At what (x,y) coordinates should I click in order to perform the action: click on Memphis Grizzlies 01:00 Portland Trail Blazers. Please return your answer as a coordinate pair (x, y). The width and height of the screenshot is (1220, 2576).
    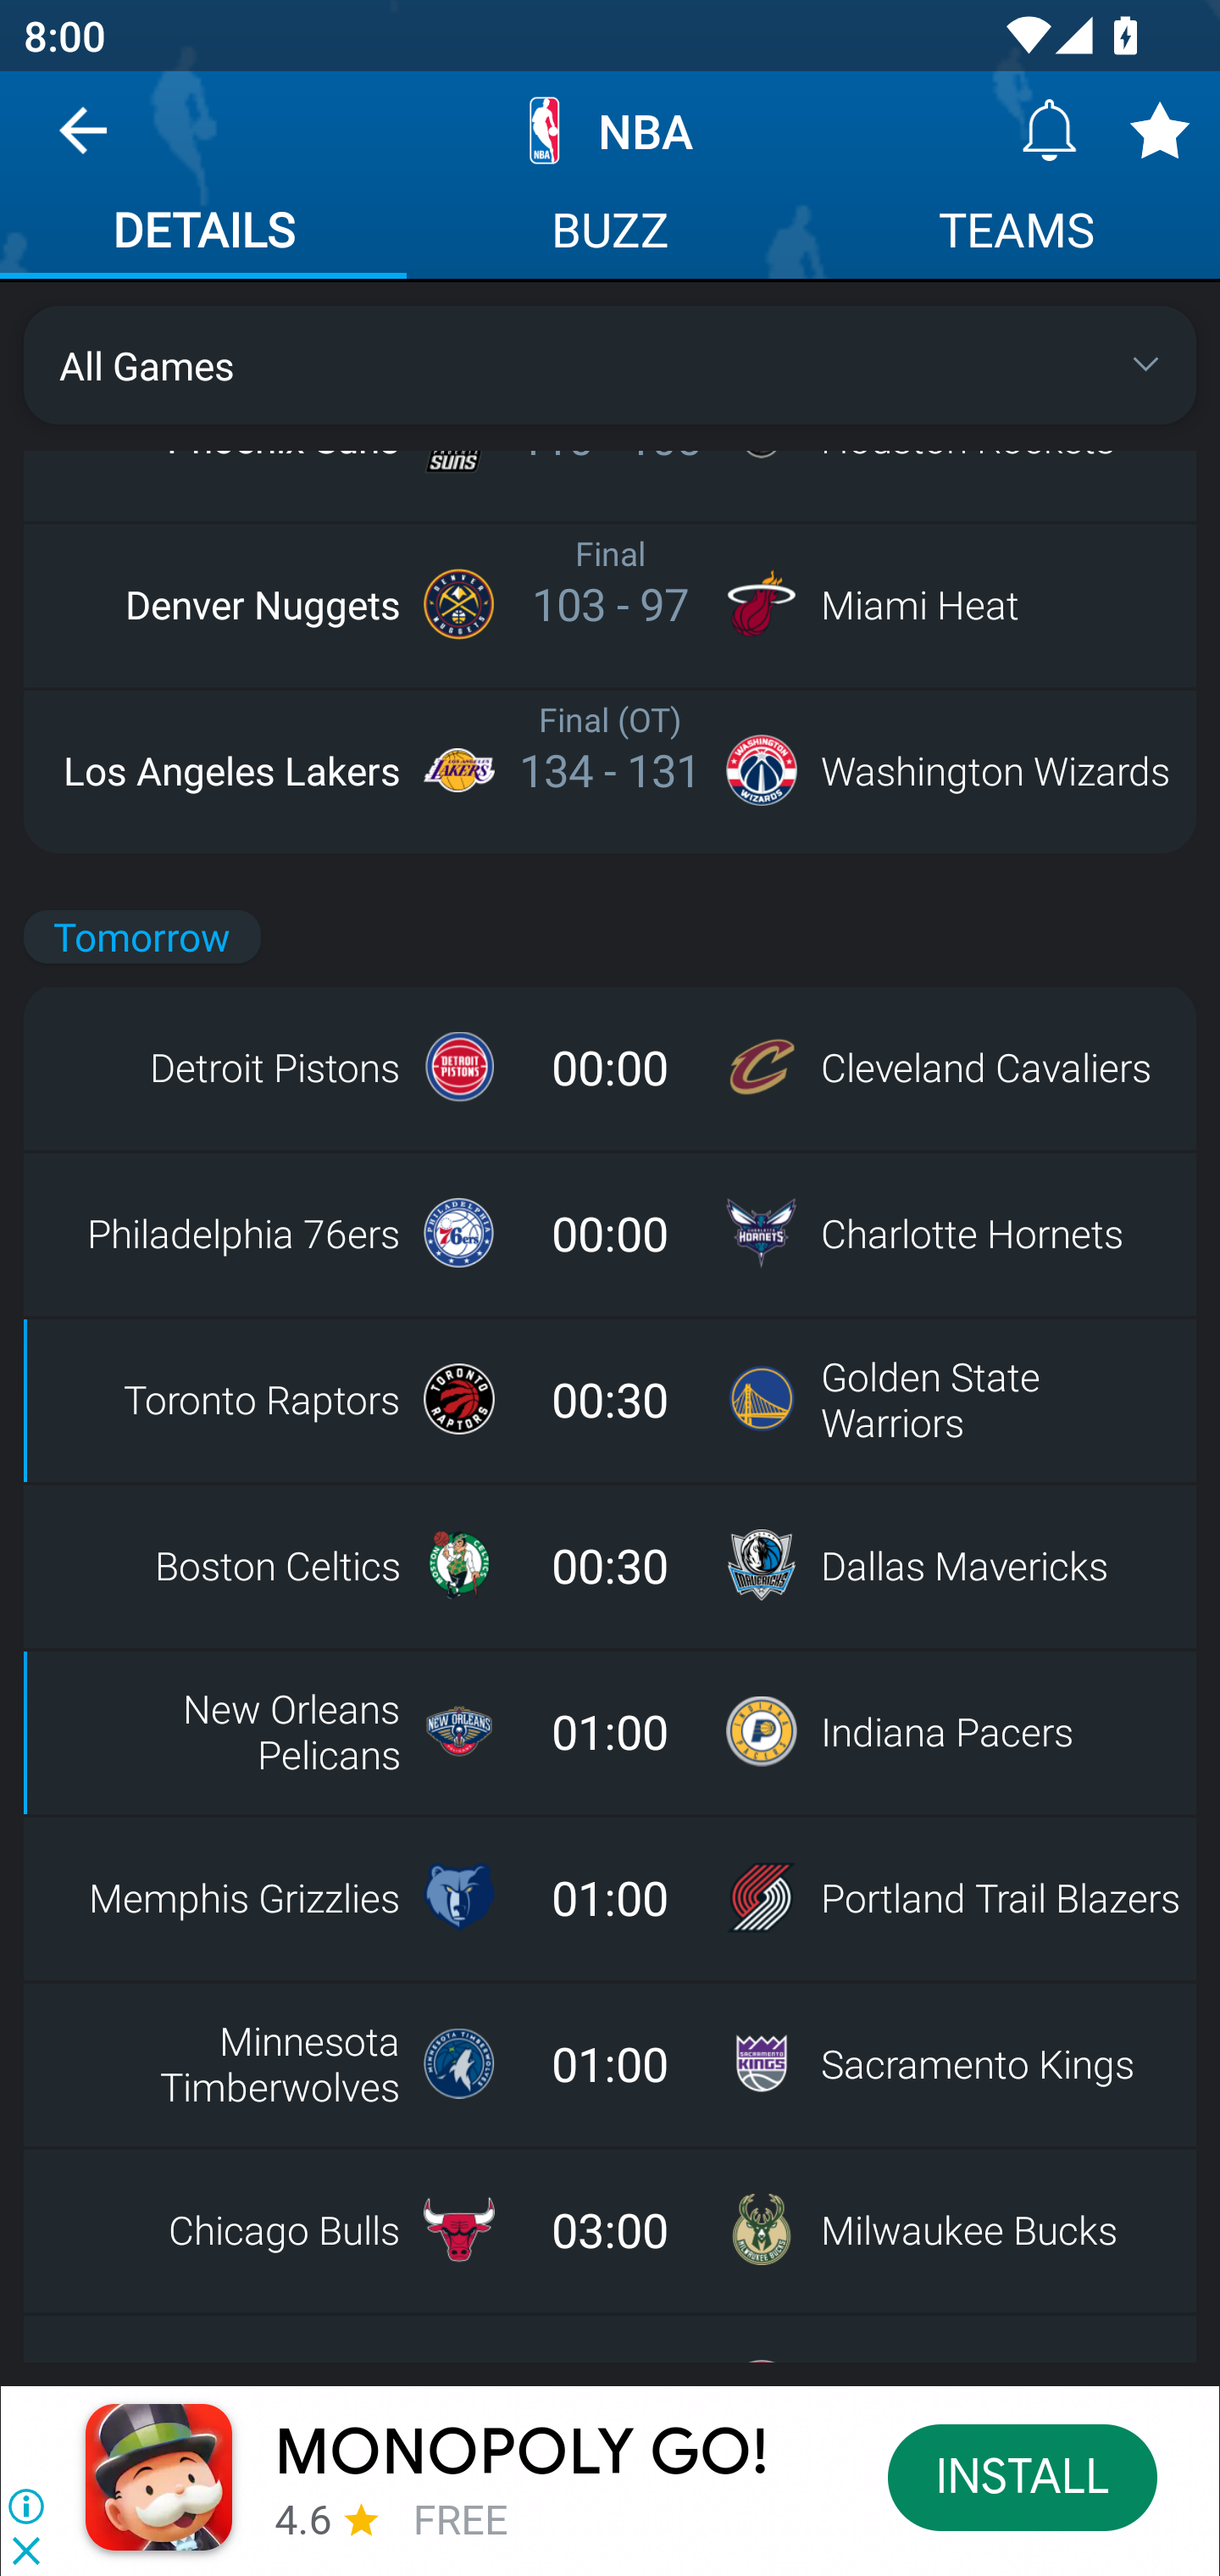
    Looking at the image, I should click on (610, 1896).